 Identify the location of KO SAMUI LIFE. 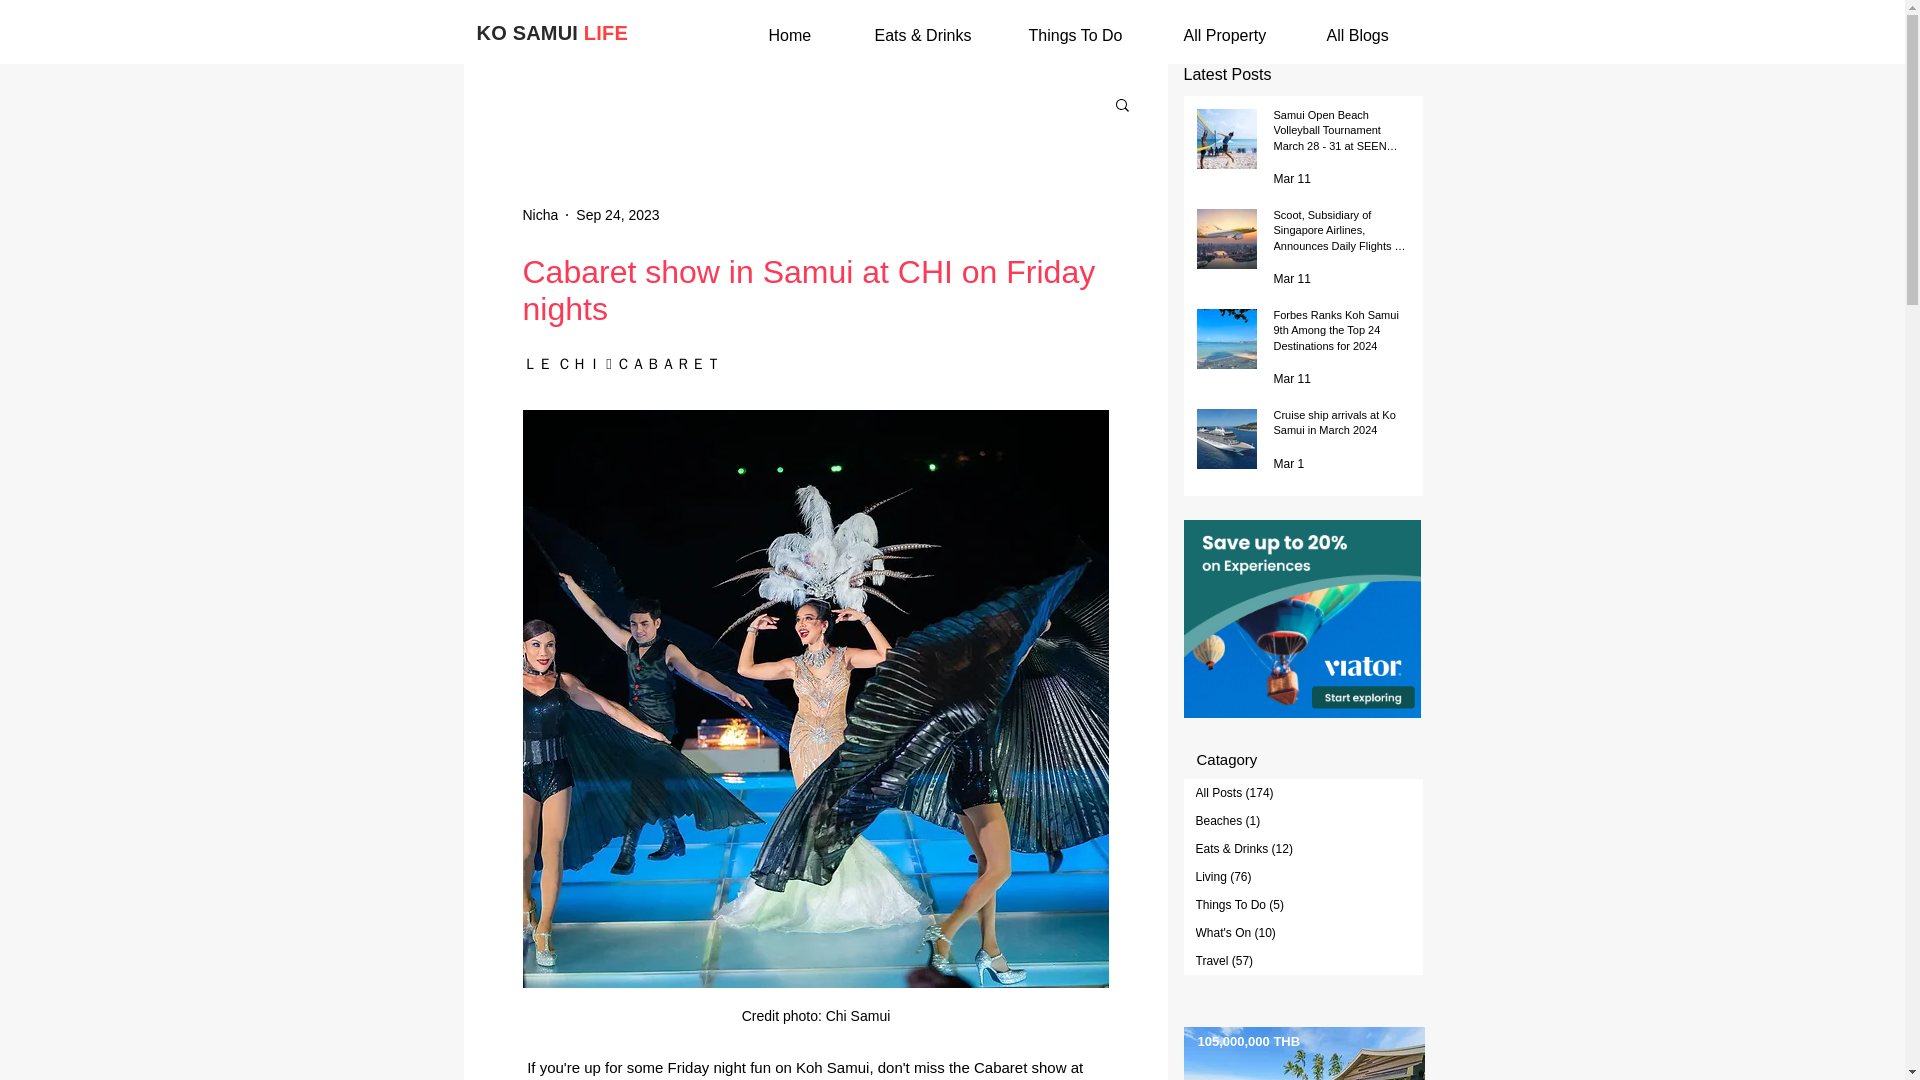
(552, 32).